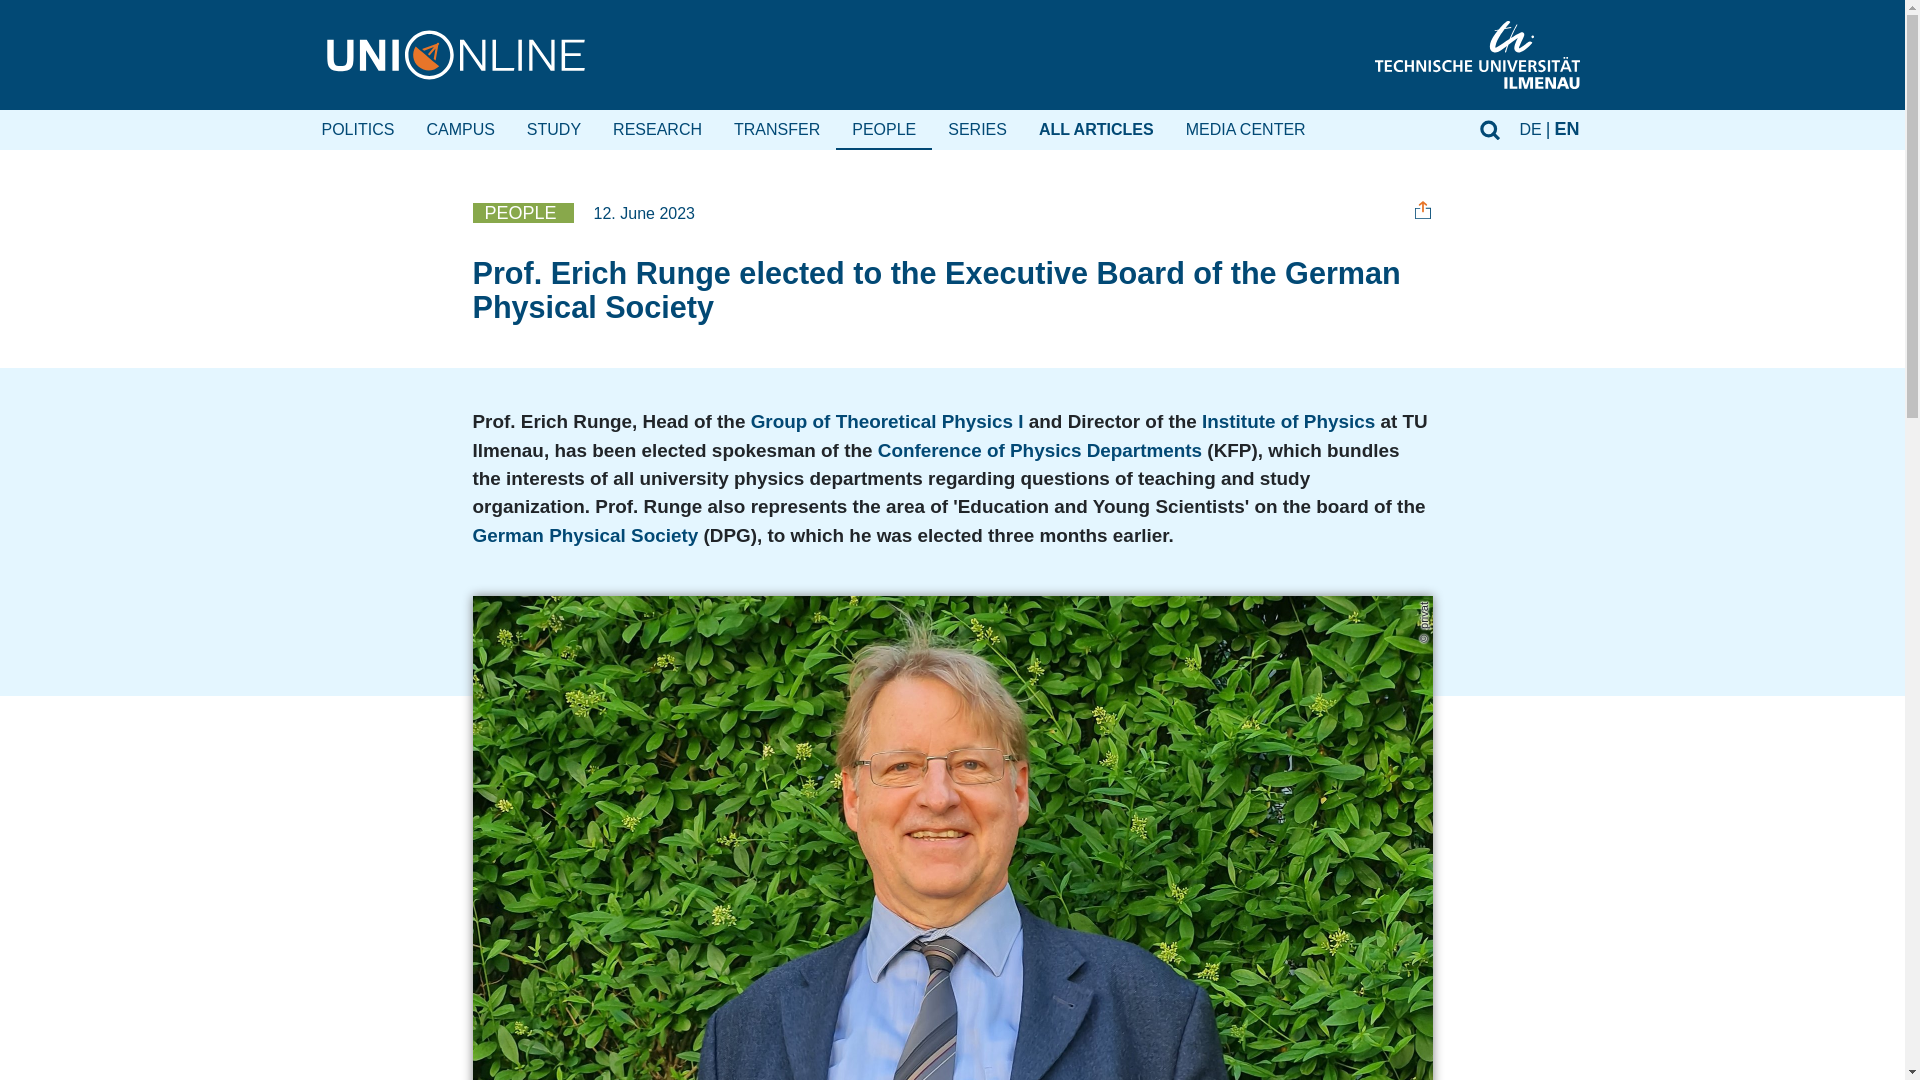 The height and width of the screenshot is (1080, 1920). What do you see at coordinates (358, 128) in the screenshot?
I see `POLITICS` at bounding box center [358, 128].